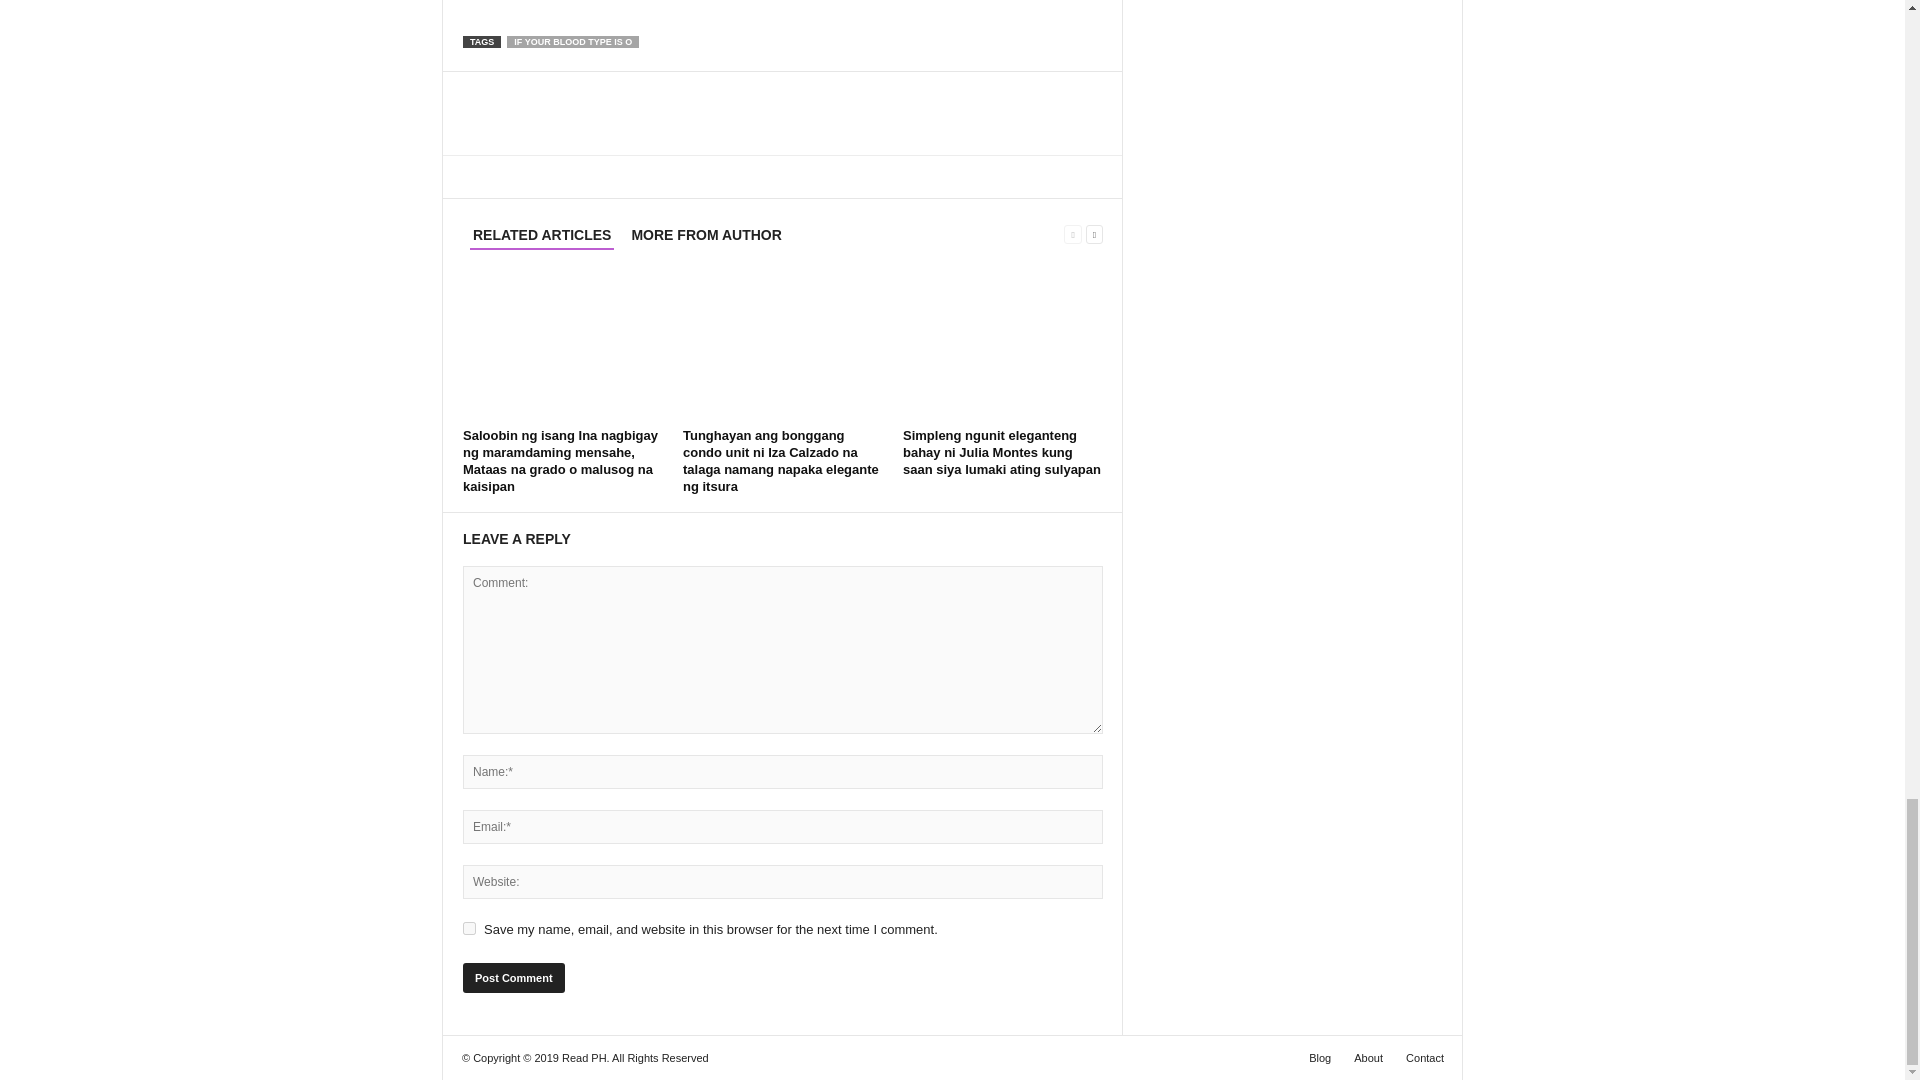  I want to click on RELATED ARTICLES, so click(542, 236).